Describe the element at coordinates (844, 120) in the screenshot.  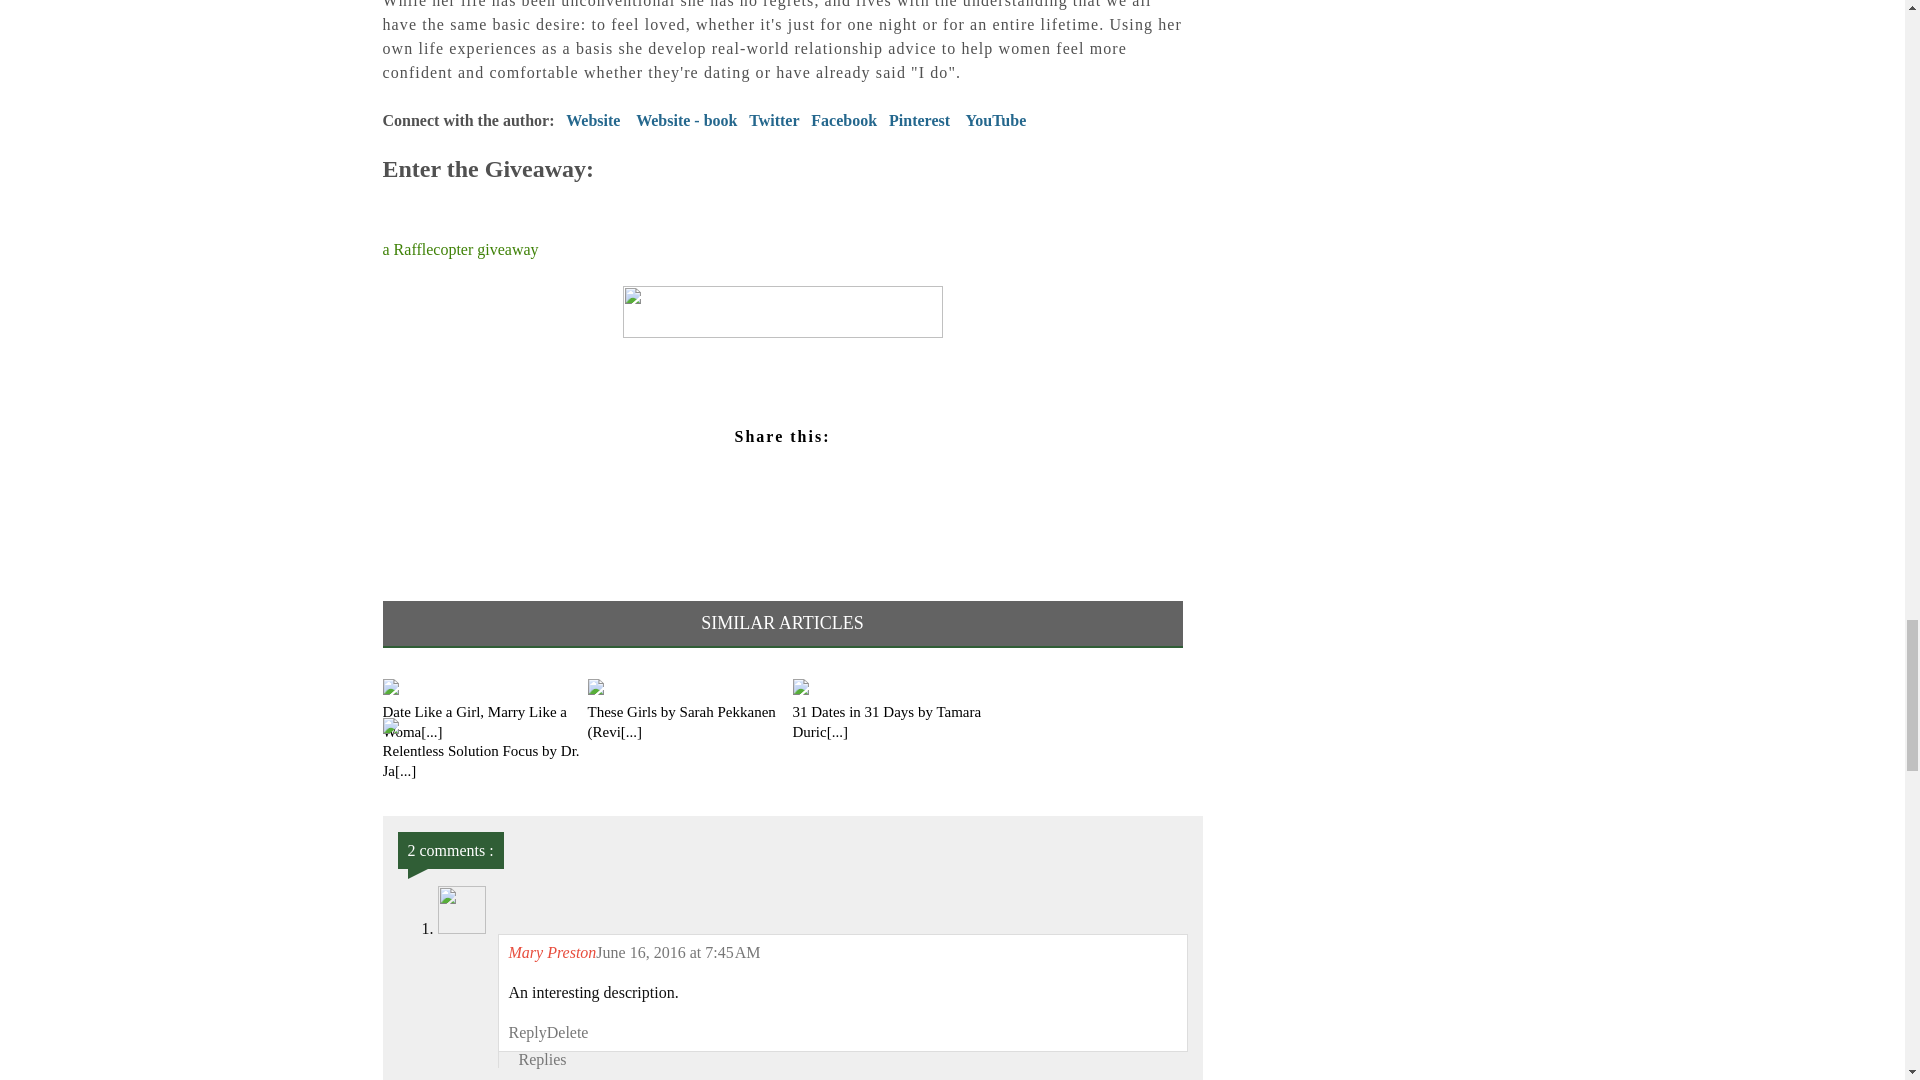
I see `Facebook` at that location.